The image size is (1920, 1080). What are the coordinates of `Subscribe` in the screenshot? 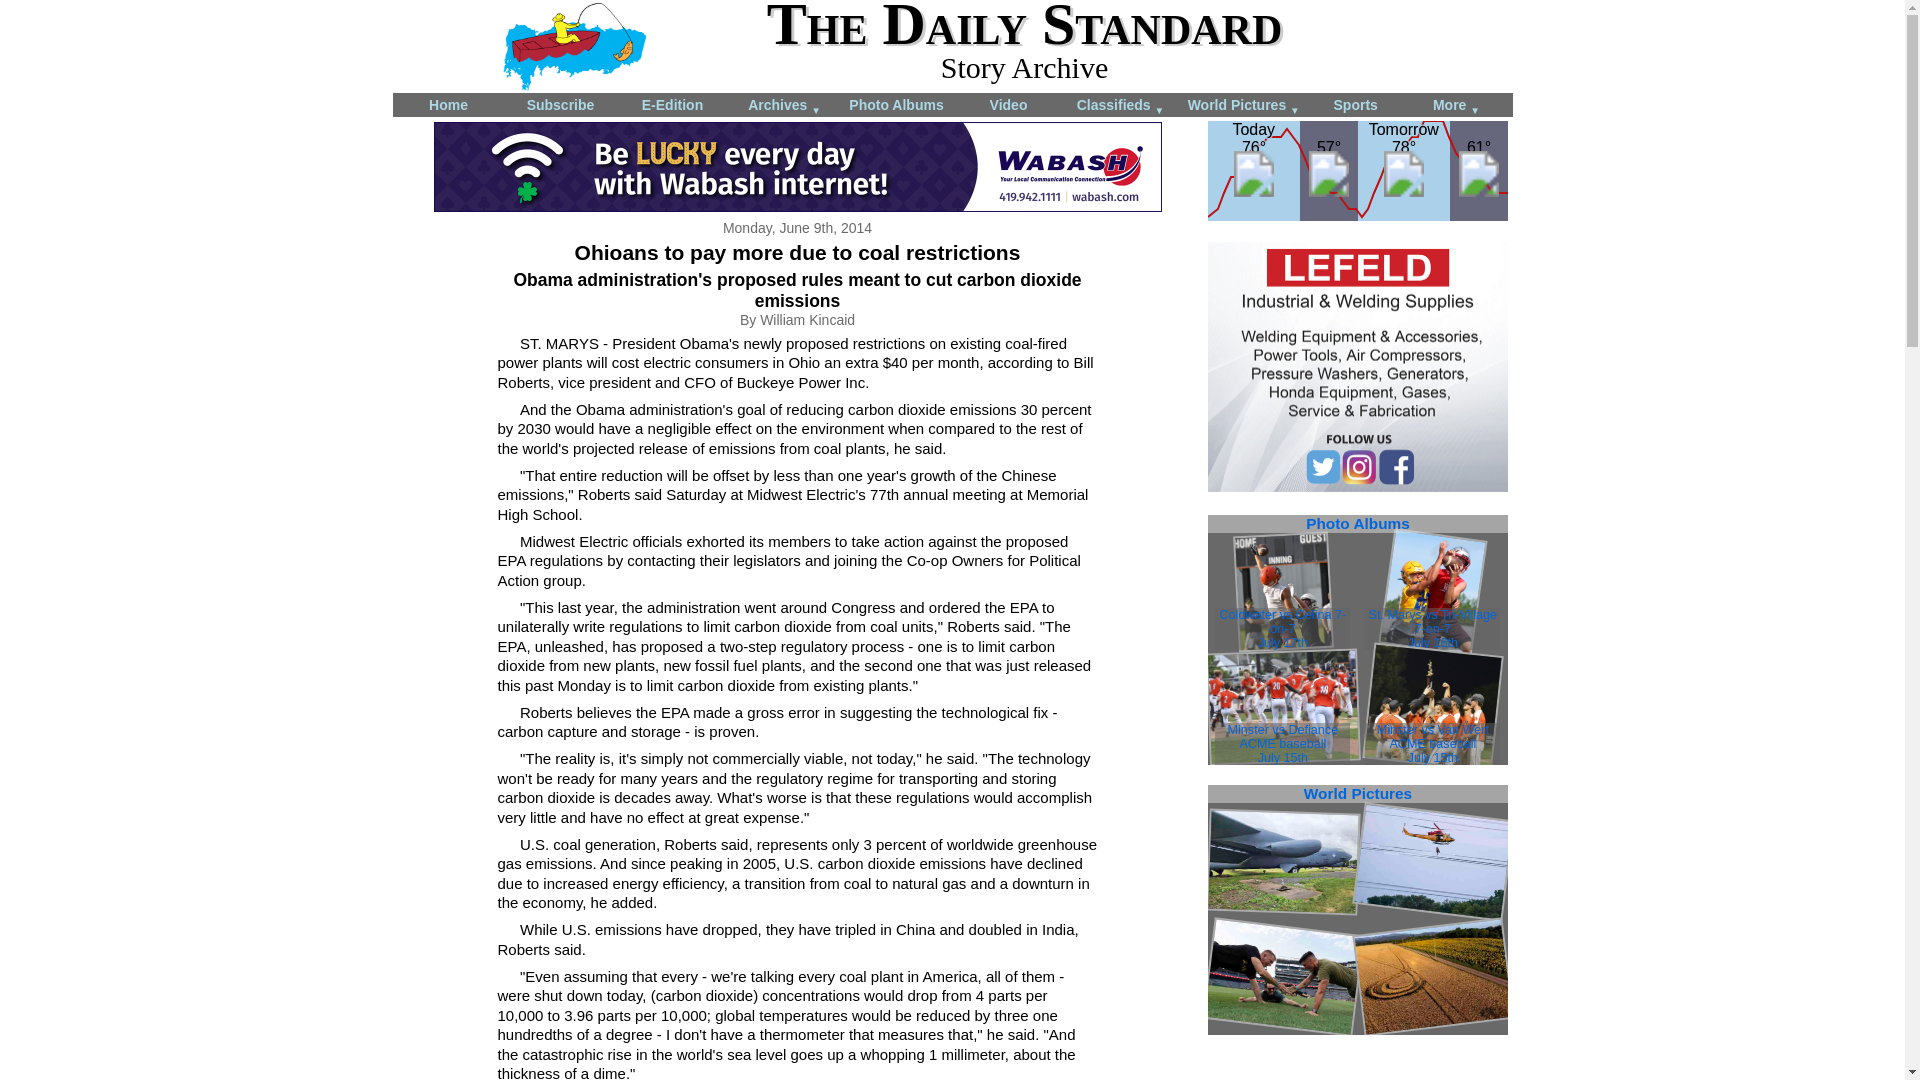 It's located at (560, 104).